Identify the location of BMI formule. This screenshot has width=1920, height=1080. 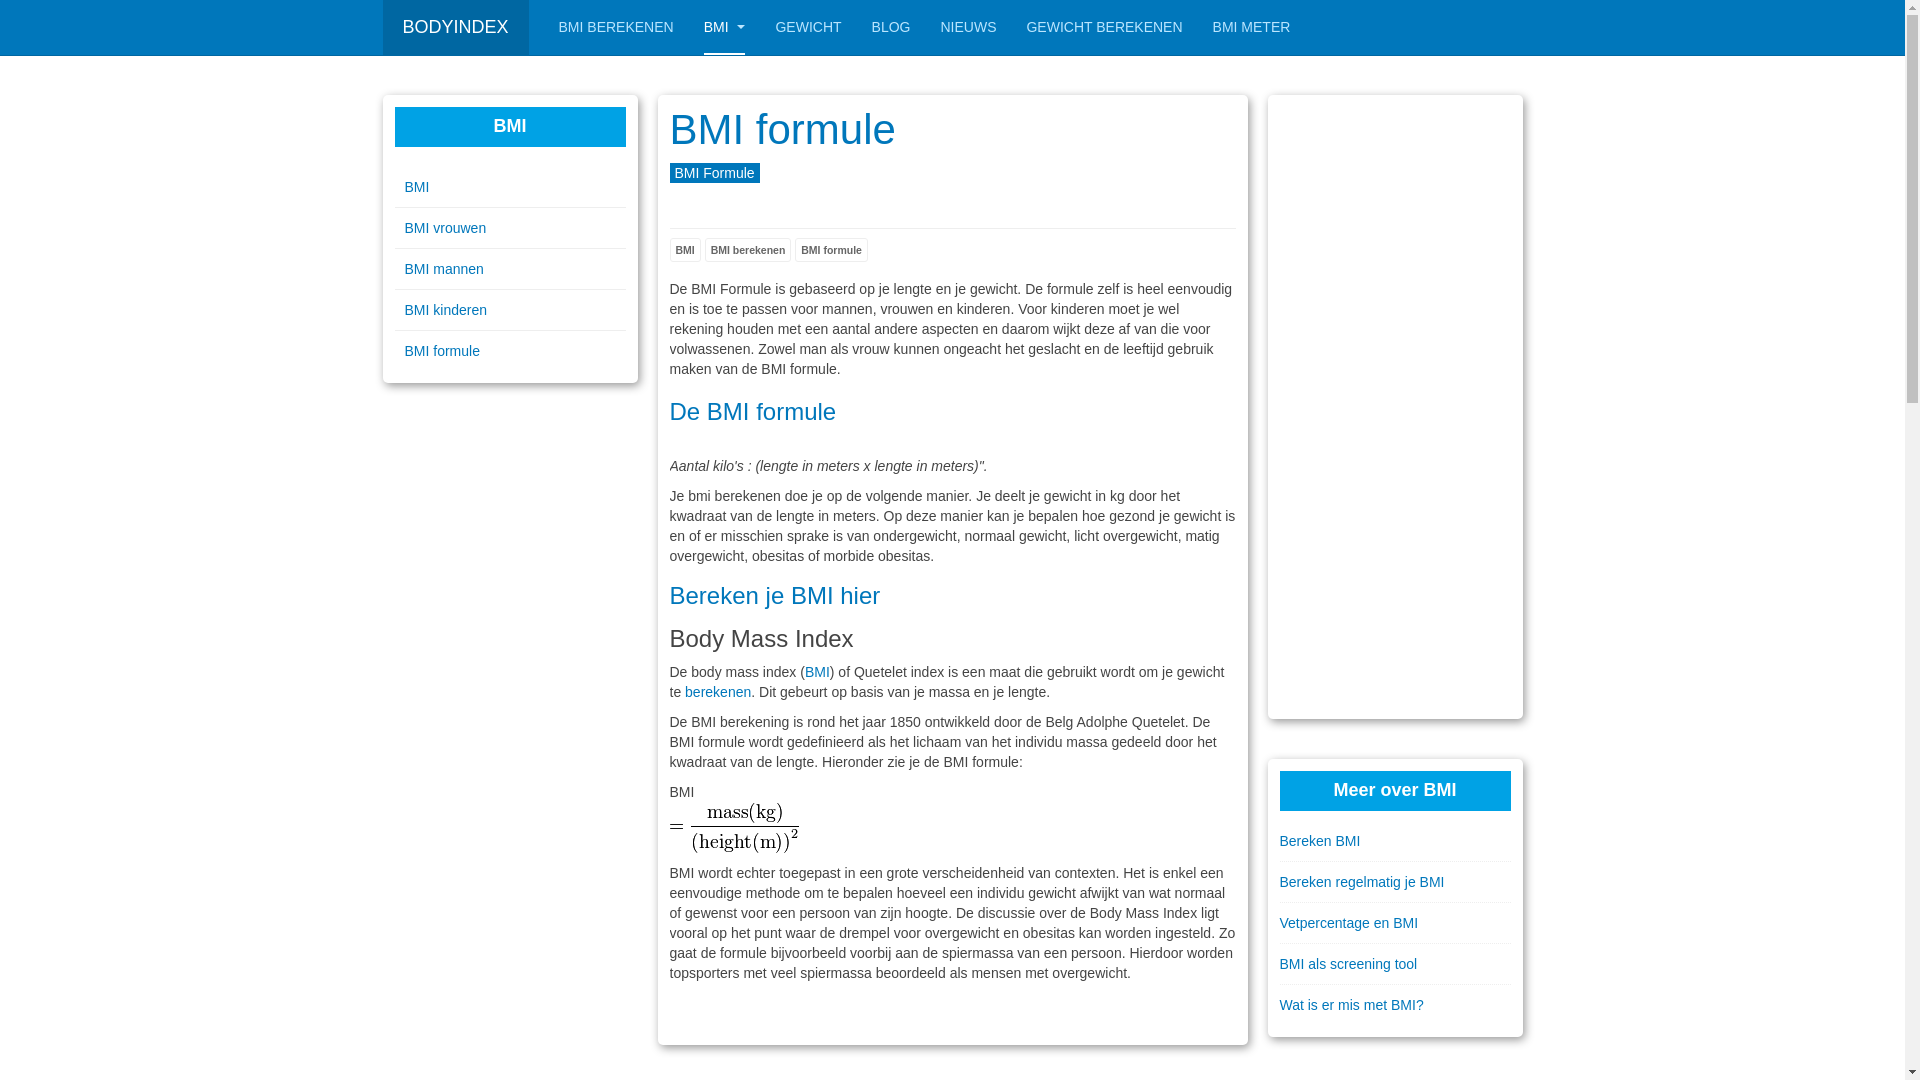
(510, 351).